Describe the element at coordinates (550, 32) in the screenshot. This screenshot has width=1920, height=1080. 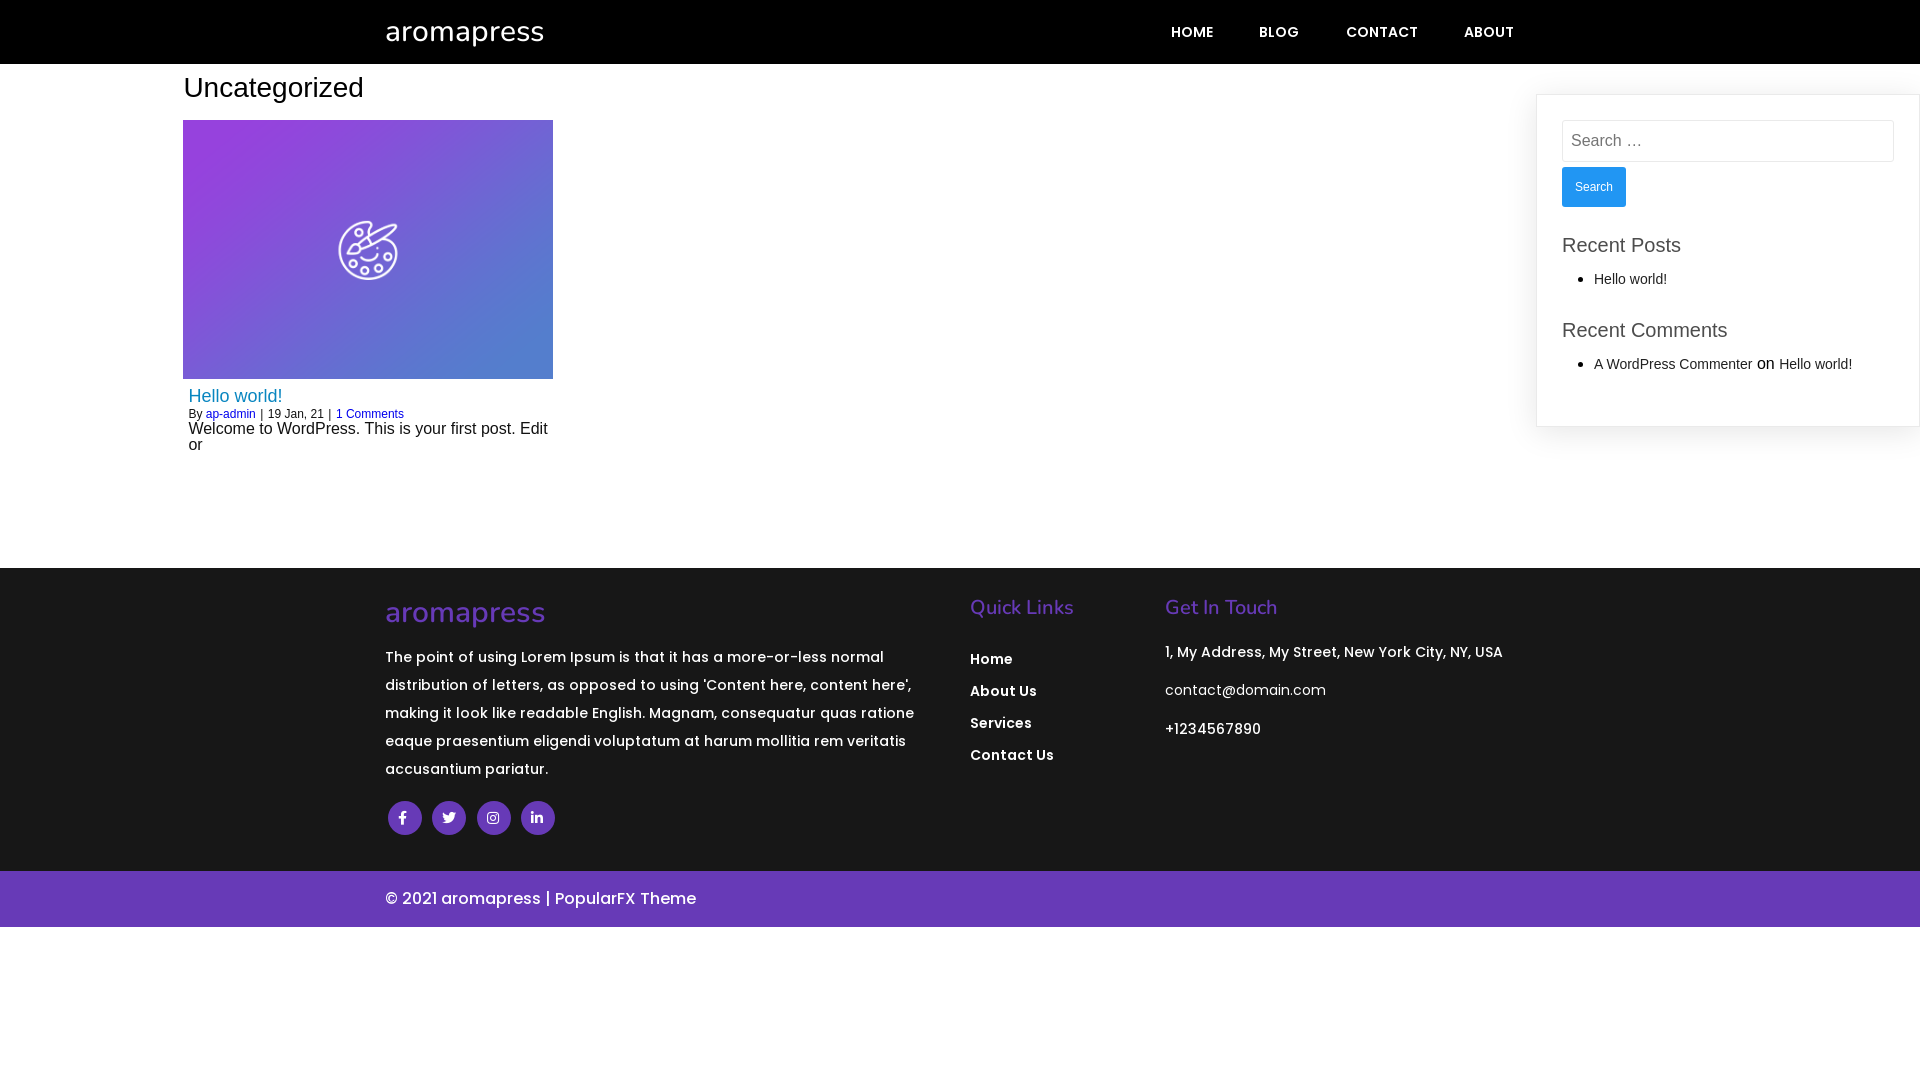
I see `aromapress` at that location.